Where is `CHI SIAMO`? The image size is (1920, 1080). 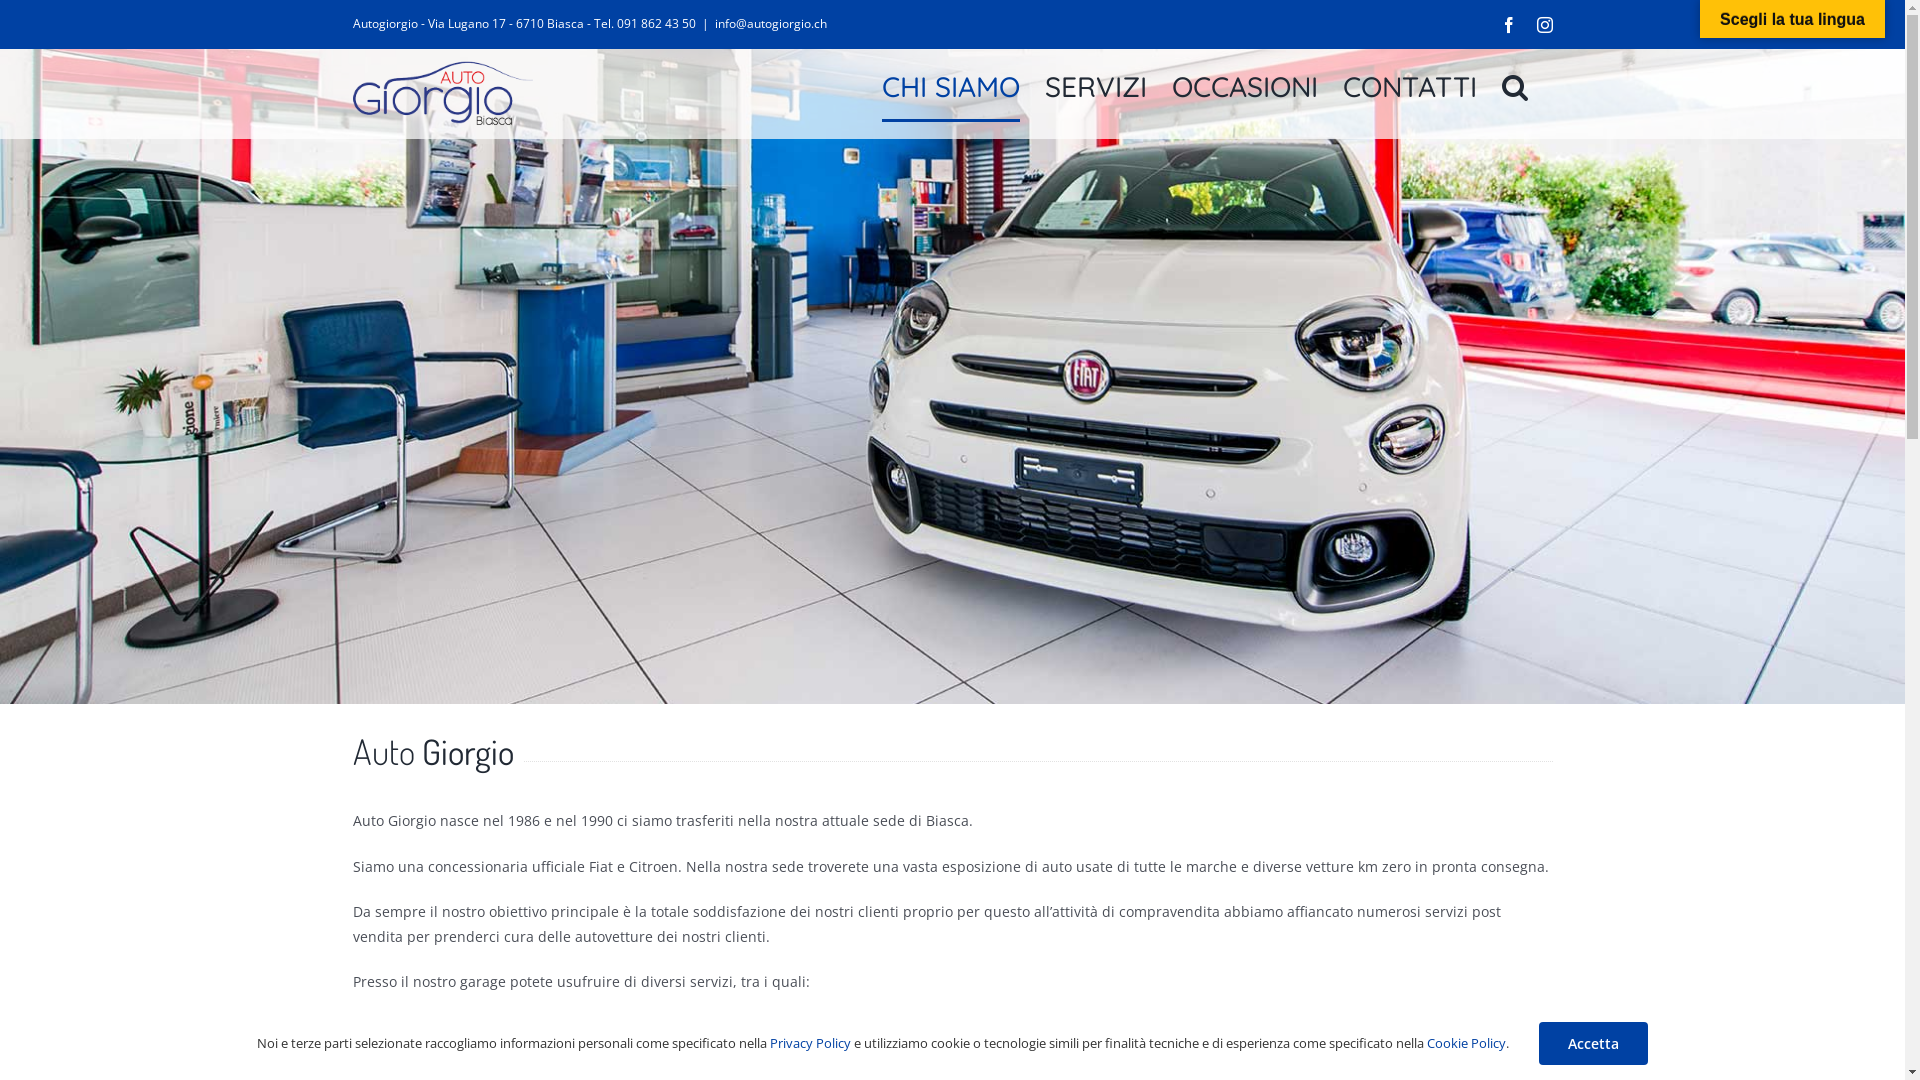
CHI SIAMO is located at coordinates (951, 86).